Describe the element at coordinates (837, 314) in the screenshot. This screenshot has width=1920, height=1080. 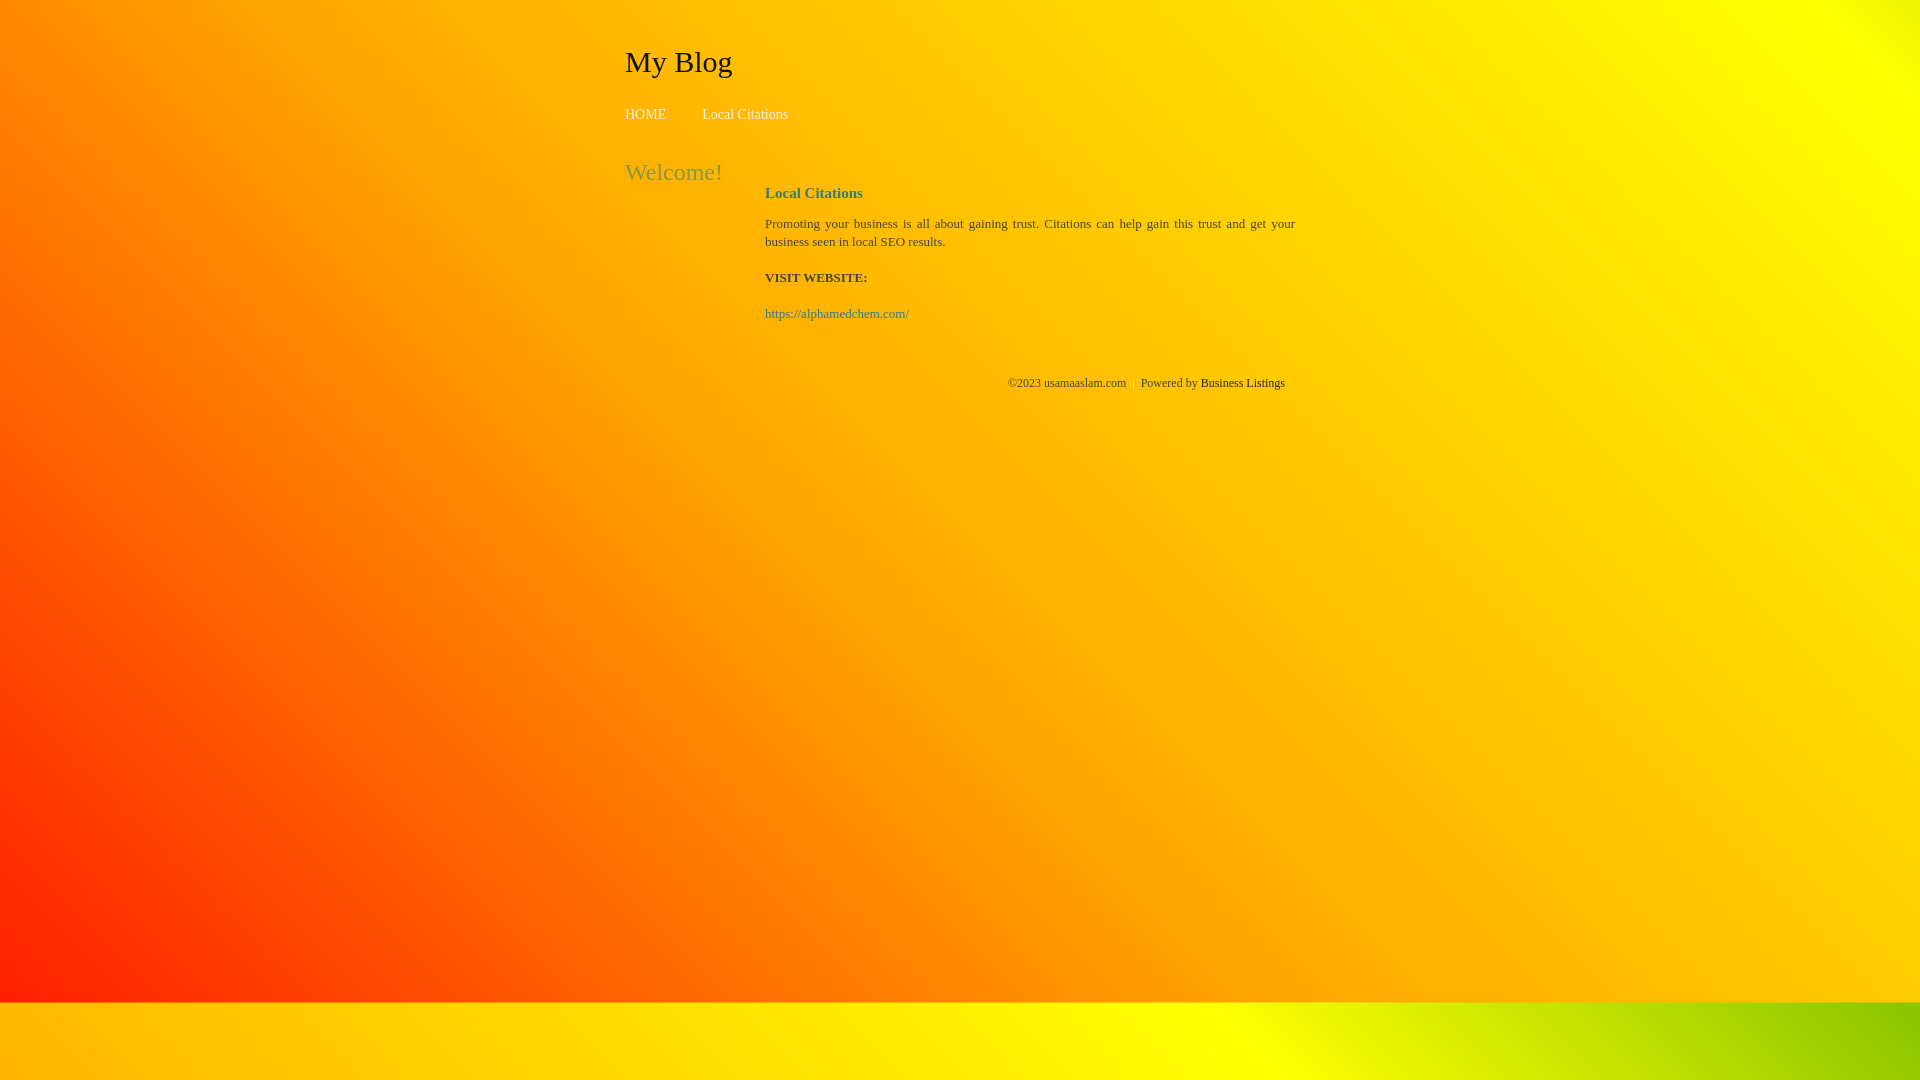
I see `https://alphamedchem.com/` at that location.